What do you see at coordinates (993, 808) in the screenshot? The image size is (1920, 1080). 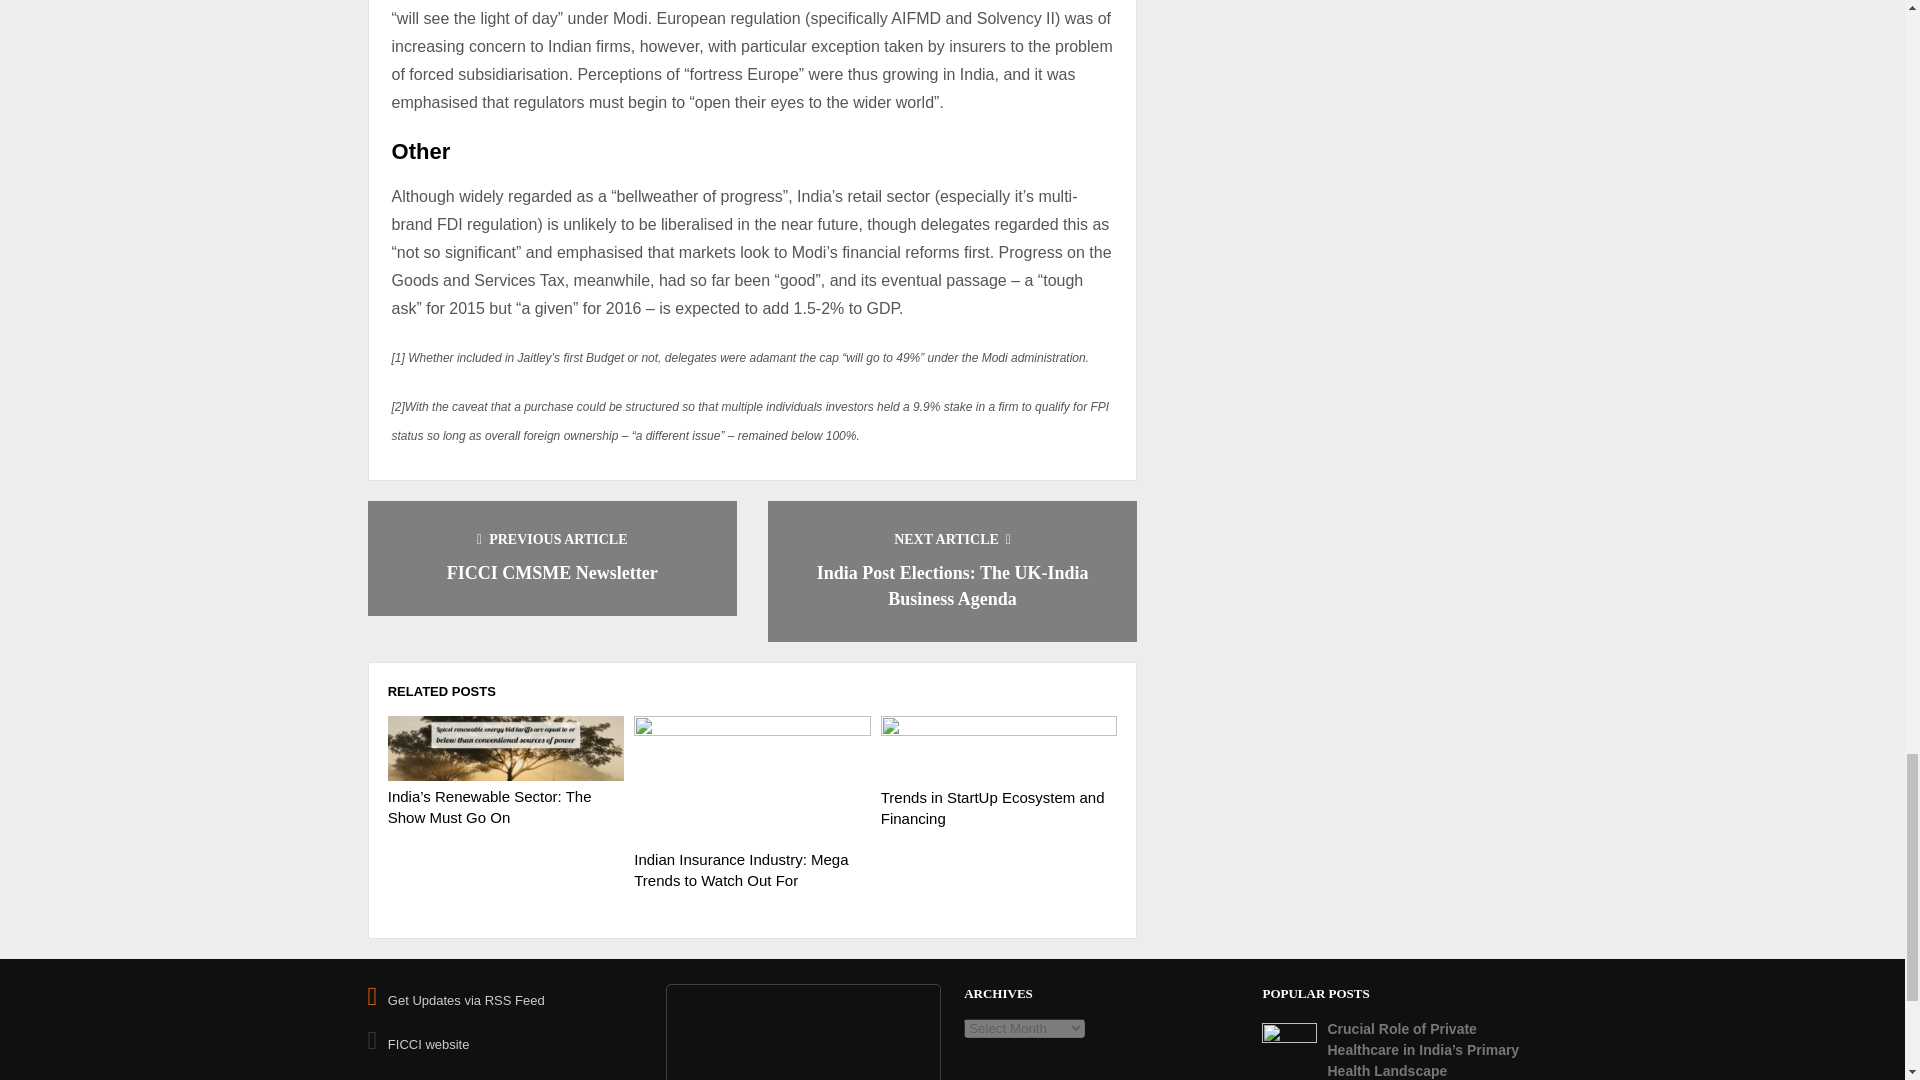 I see `Trends in StartUp Ecosystem and Financing` at bounding box center [993, 808].